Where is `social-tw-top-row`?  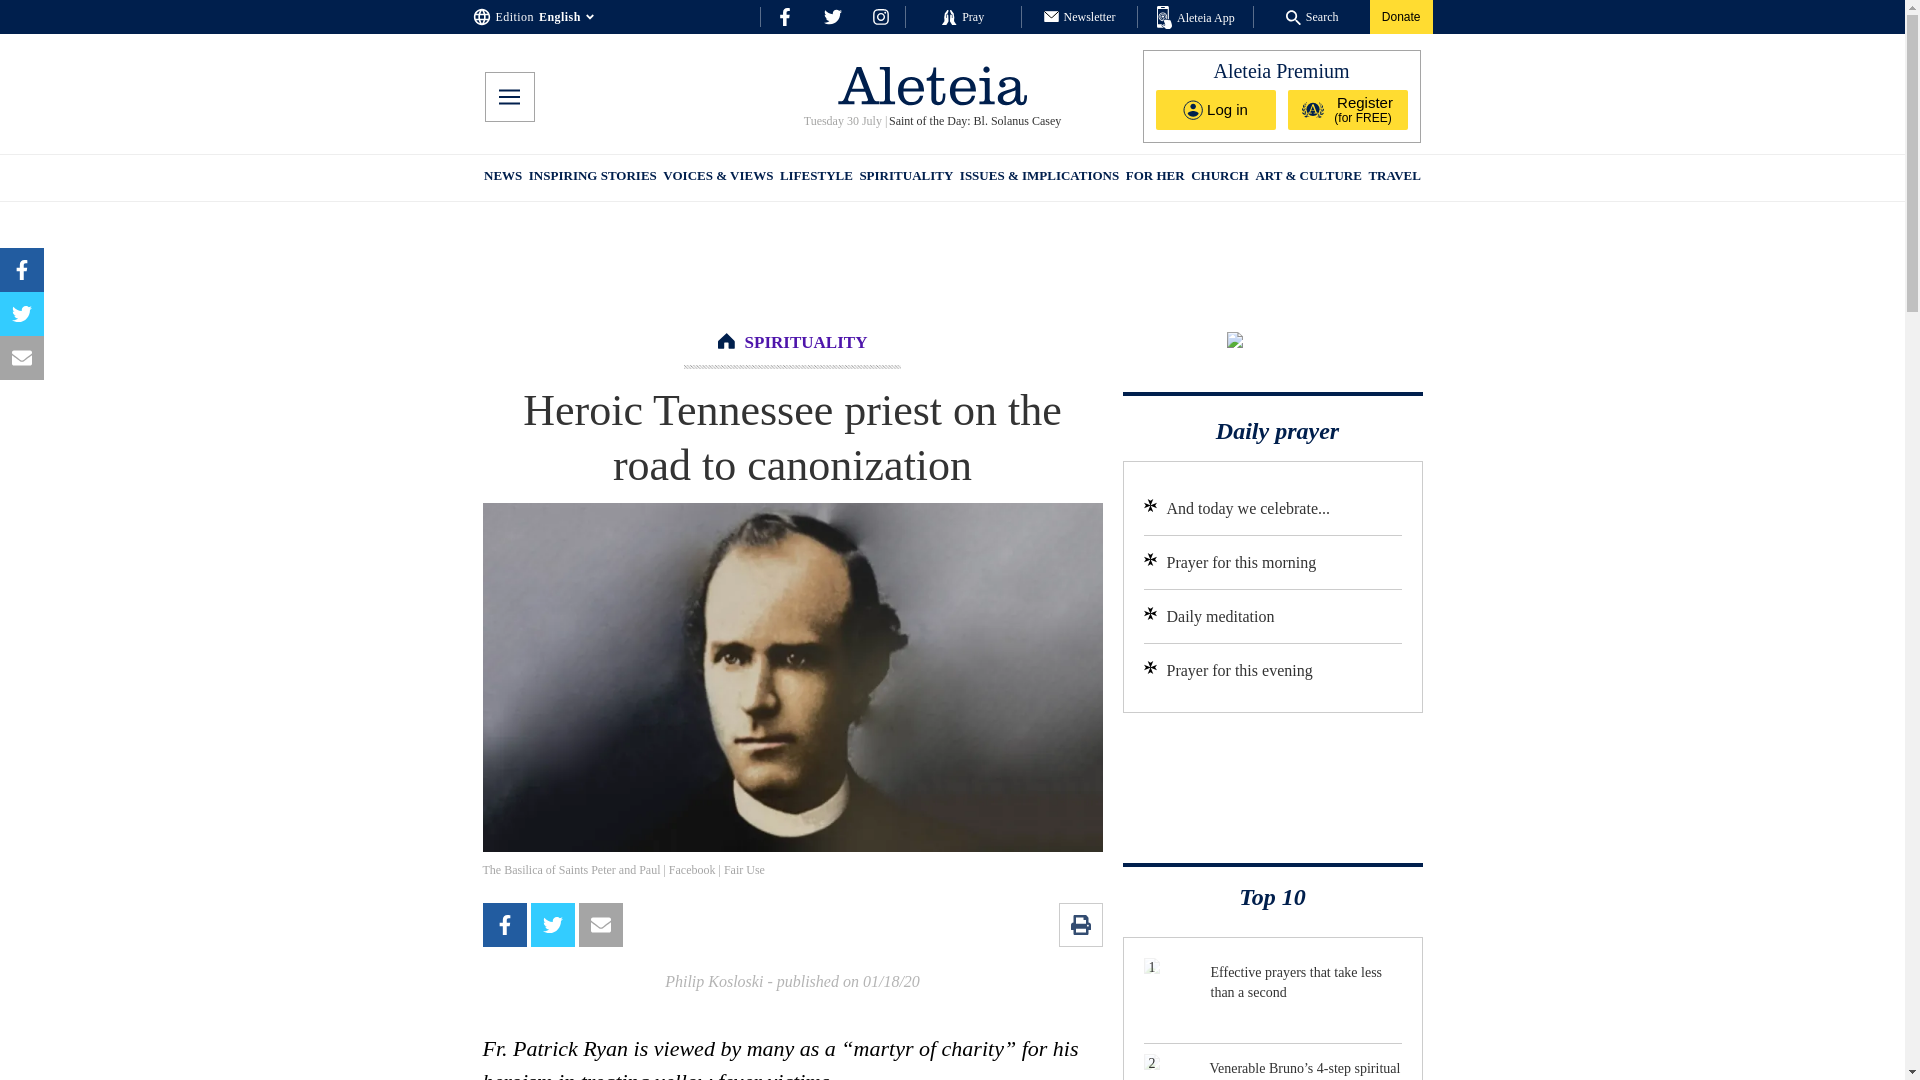
social-tw-top-row is located at coordinates (832, 16).